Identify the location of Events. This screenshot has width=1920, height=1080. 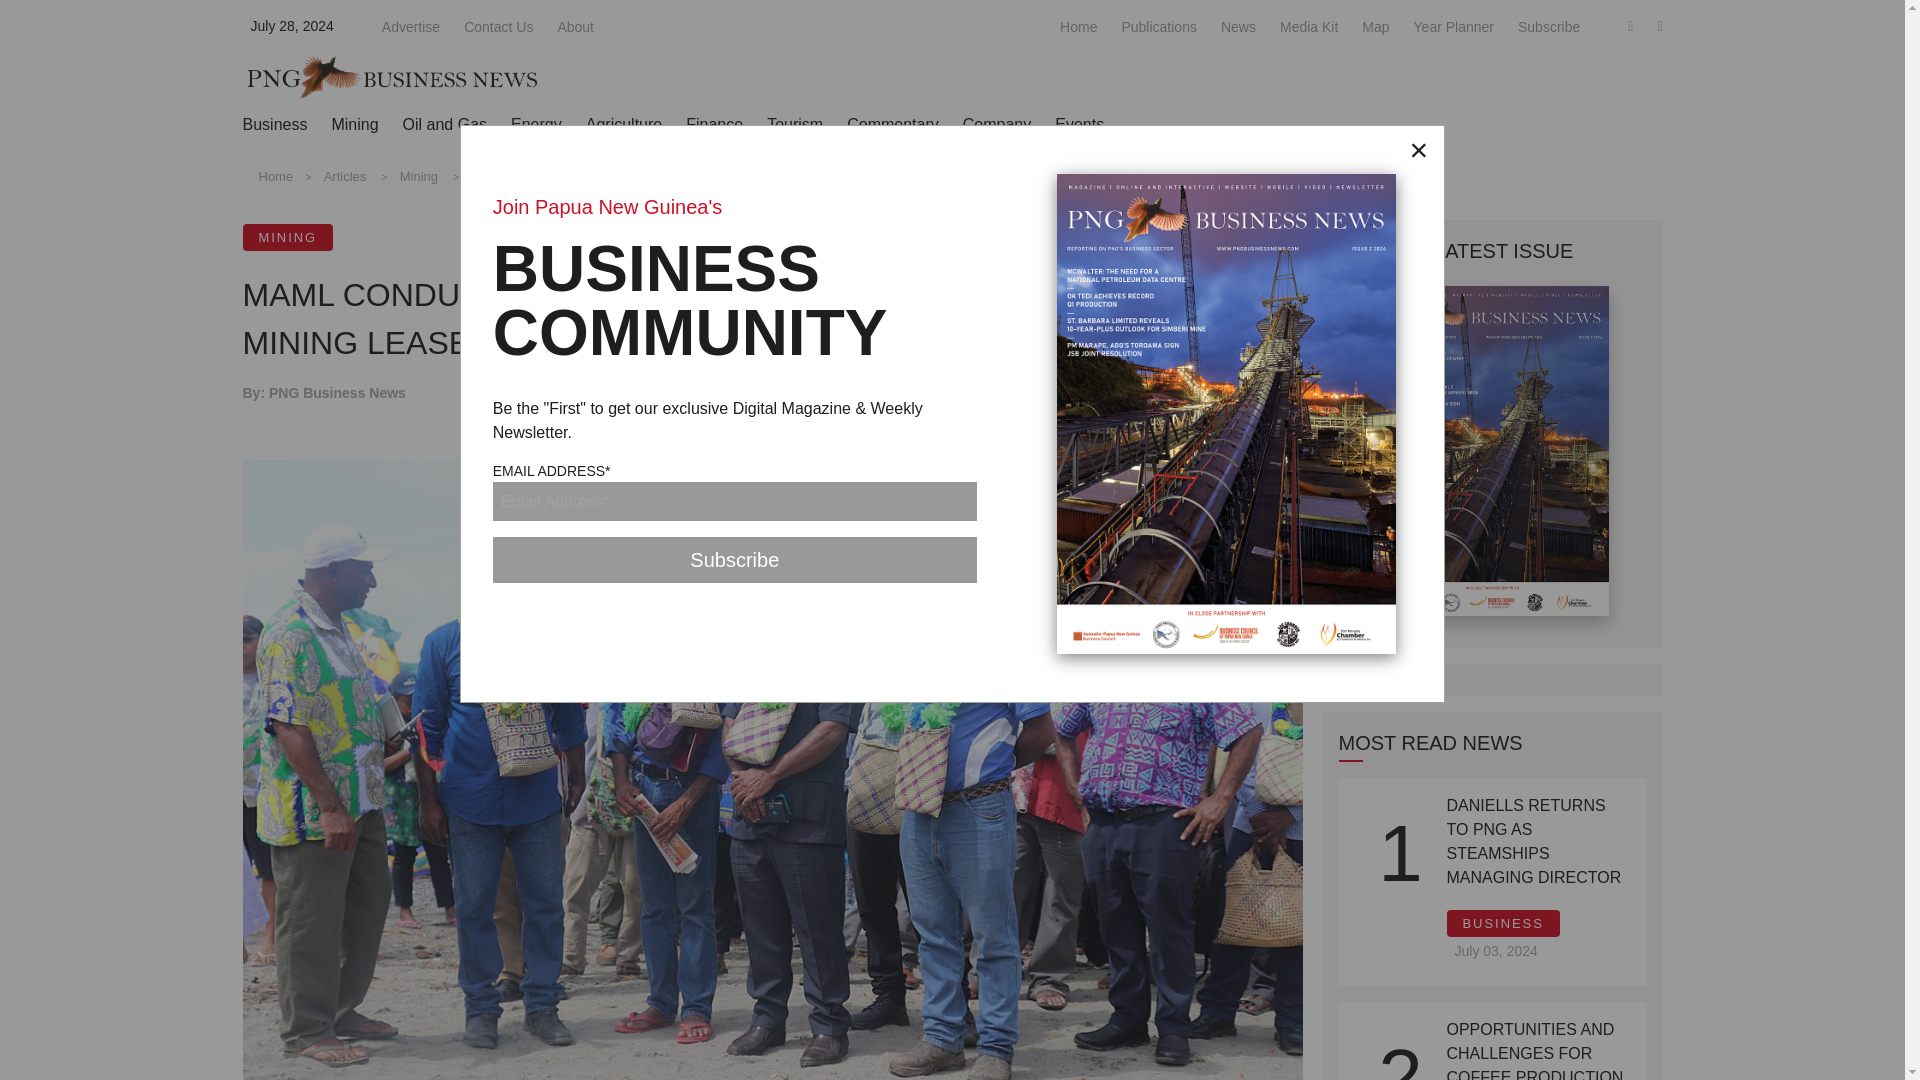
(1079, 124).